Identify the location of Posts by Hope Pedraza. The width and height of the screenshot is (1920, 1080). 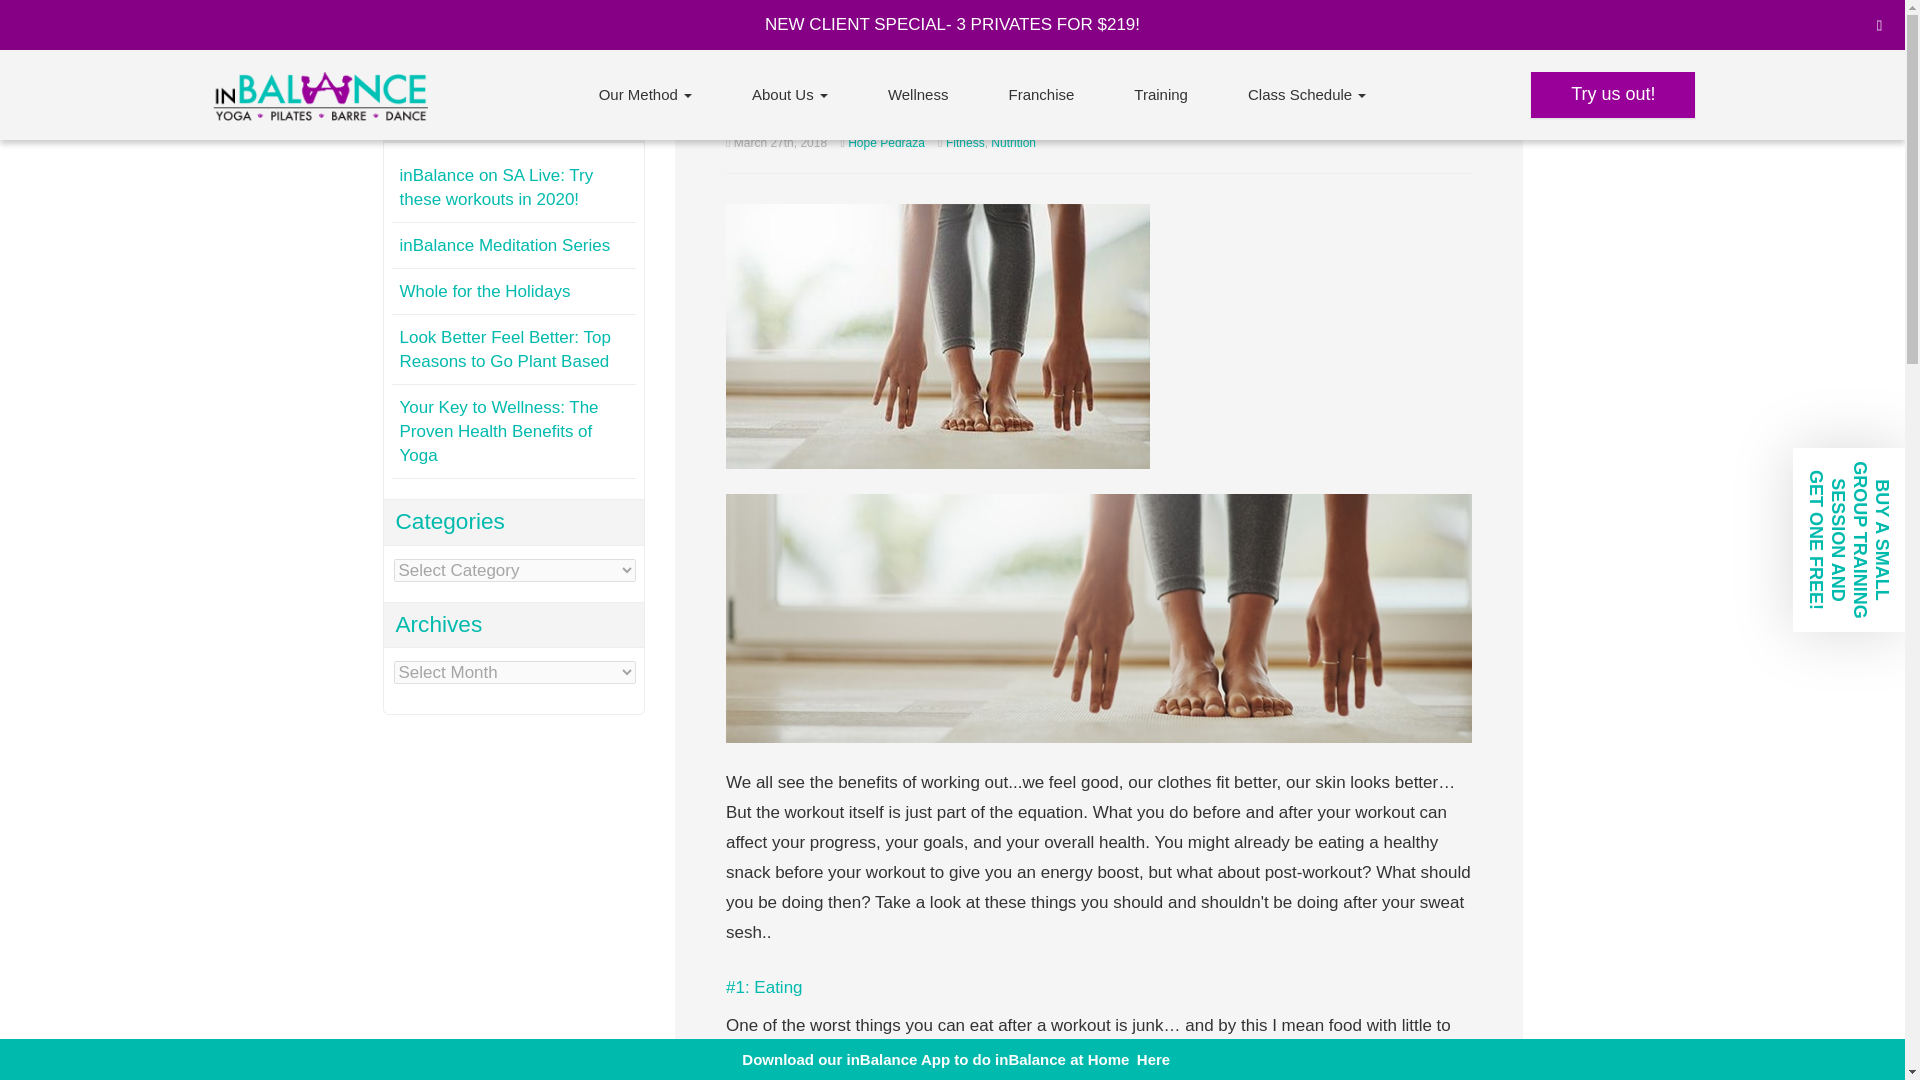
(886, 143).